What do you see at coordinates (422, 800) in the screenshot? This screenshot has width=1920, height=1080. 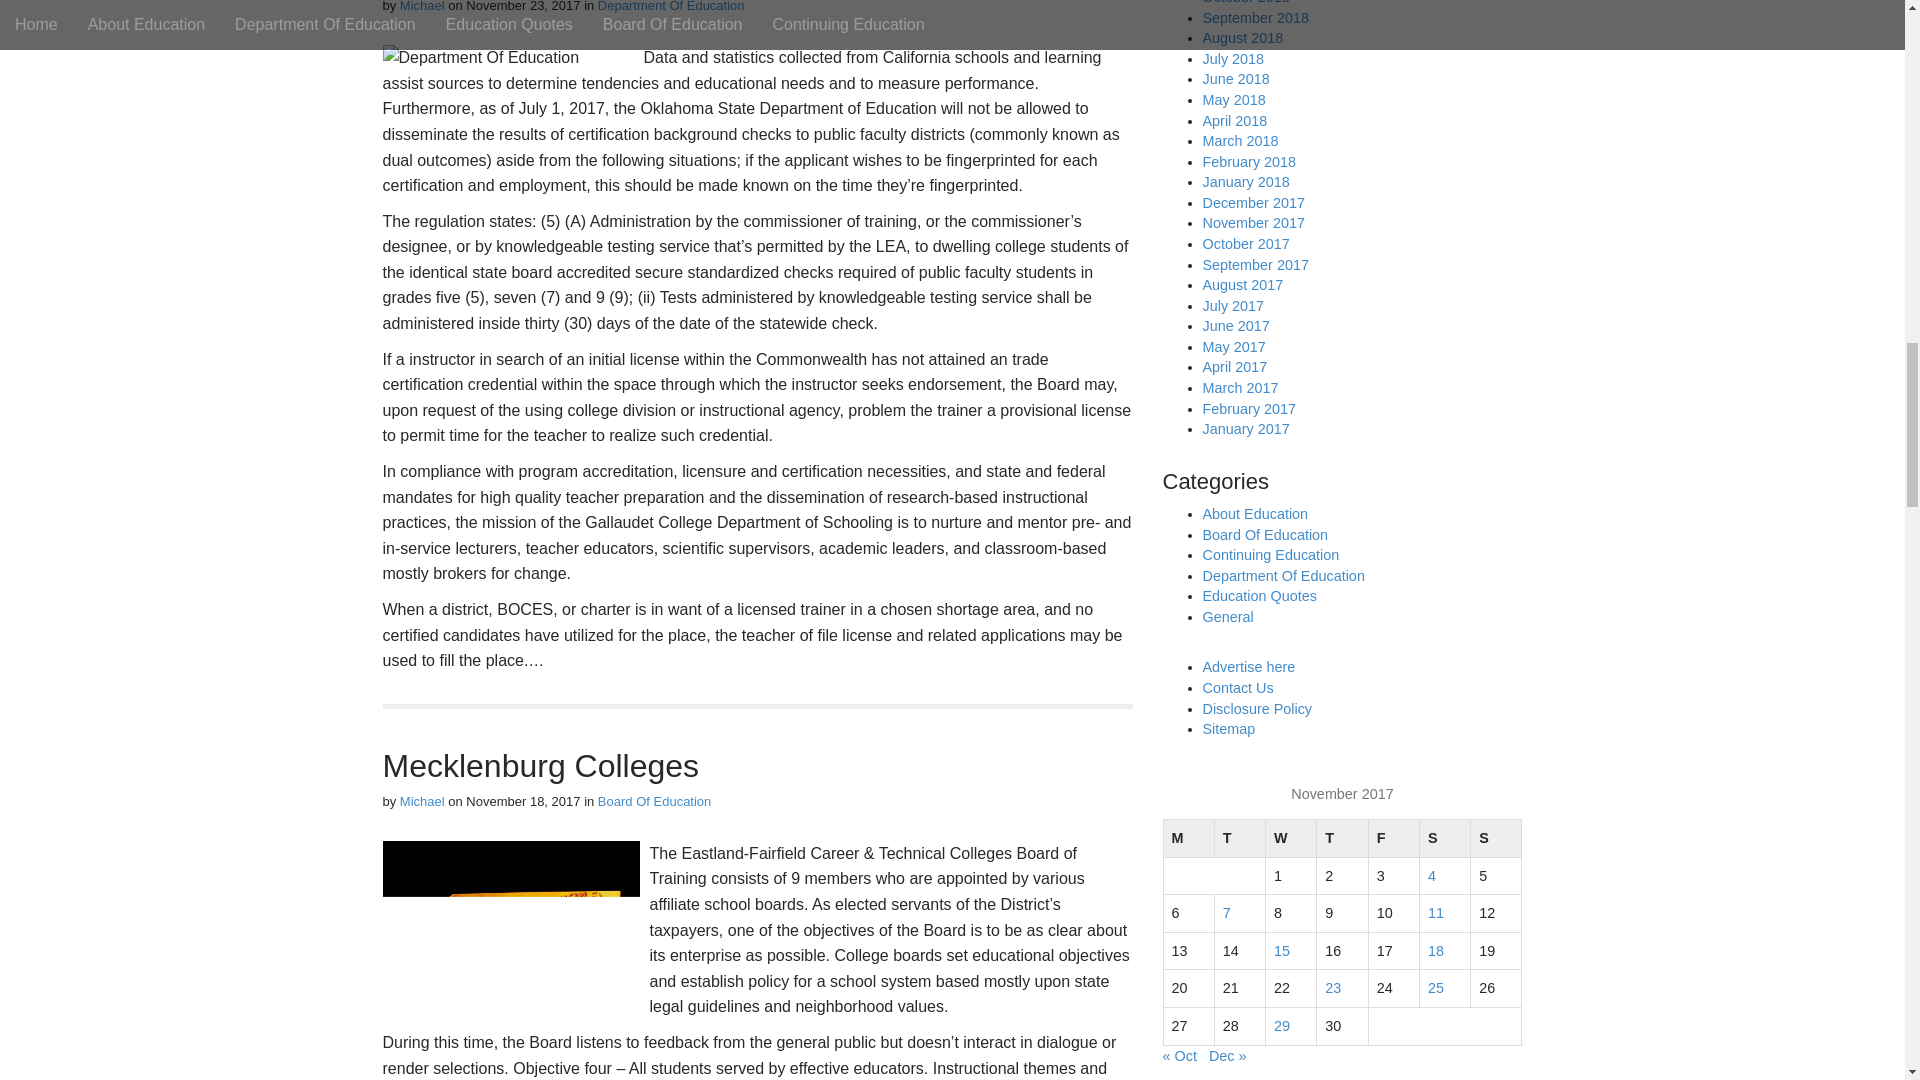 I see `Michael` at bounding box center [422, 800].